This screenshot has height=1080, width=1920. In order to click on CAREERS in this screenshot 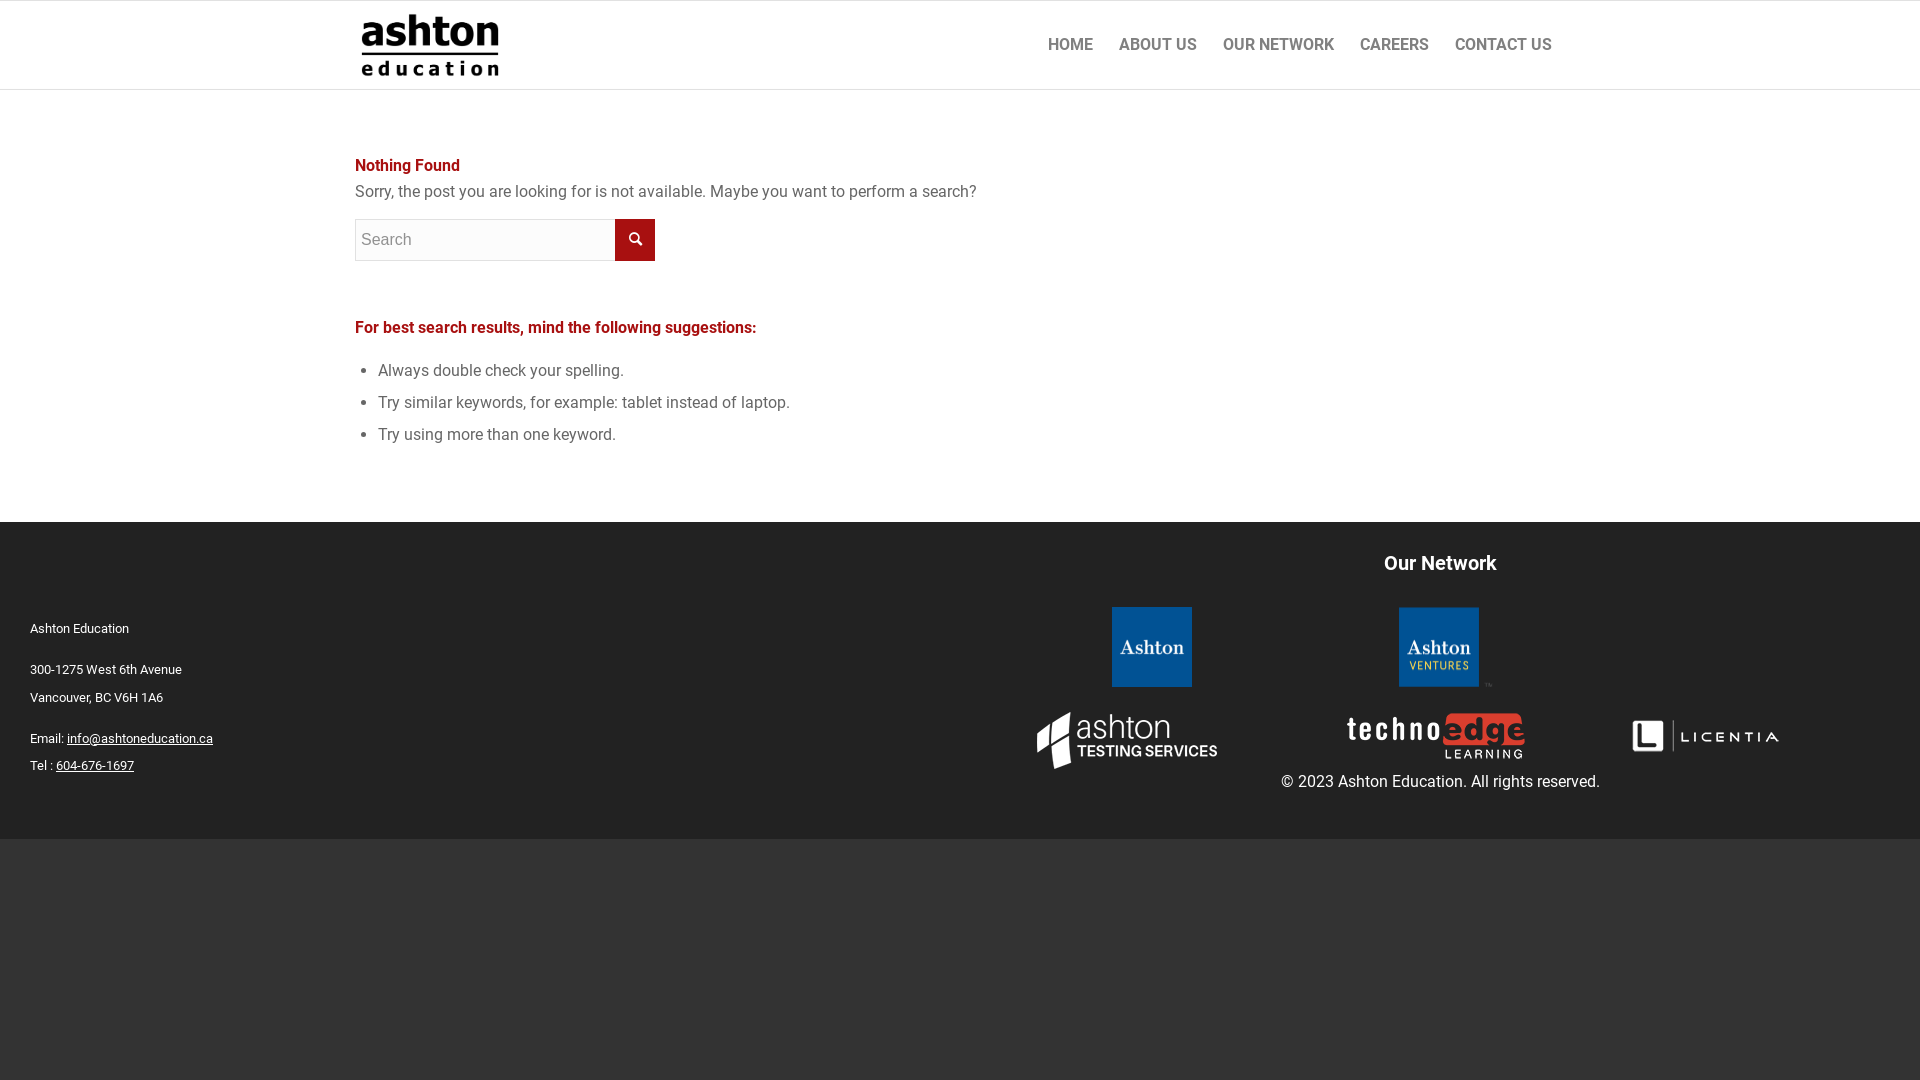, I will do `click(1394, 45)`.